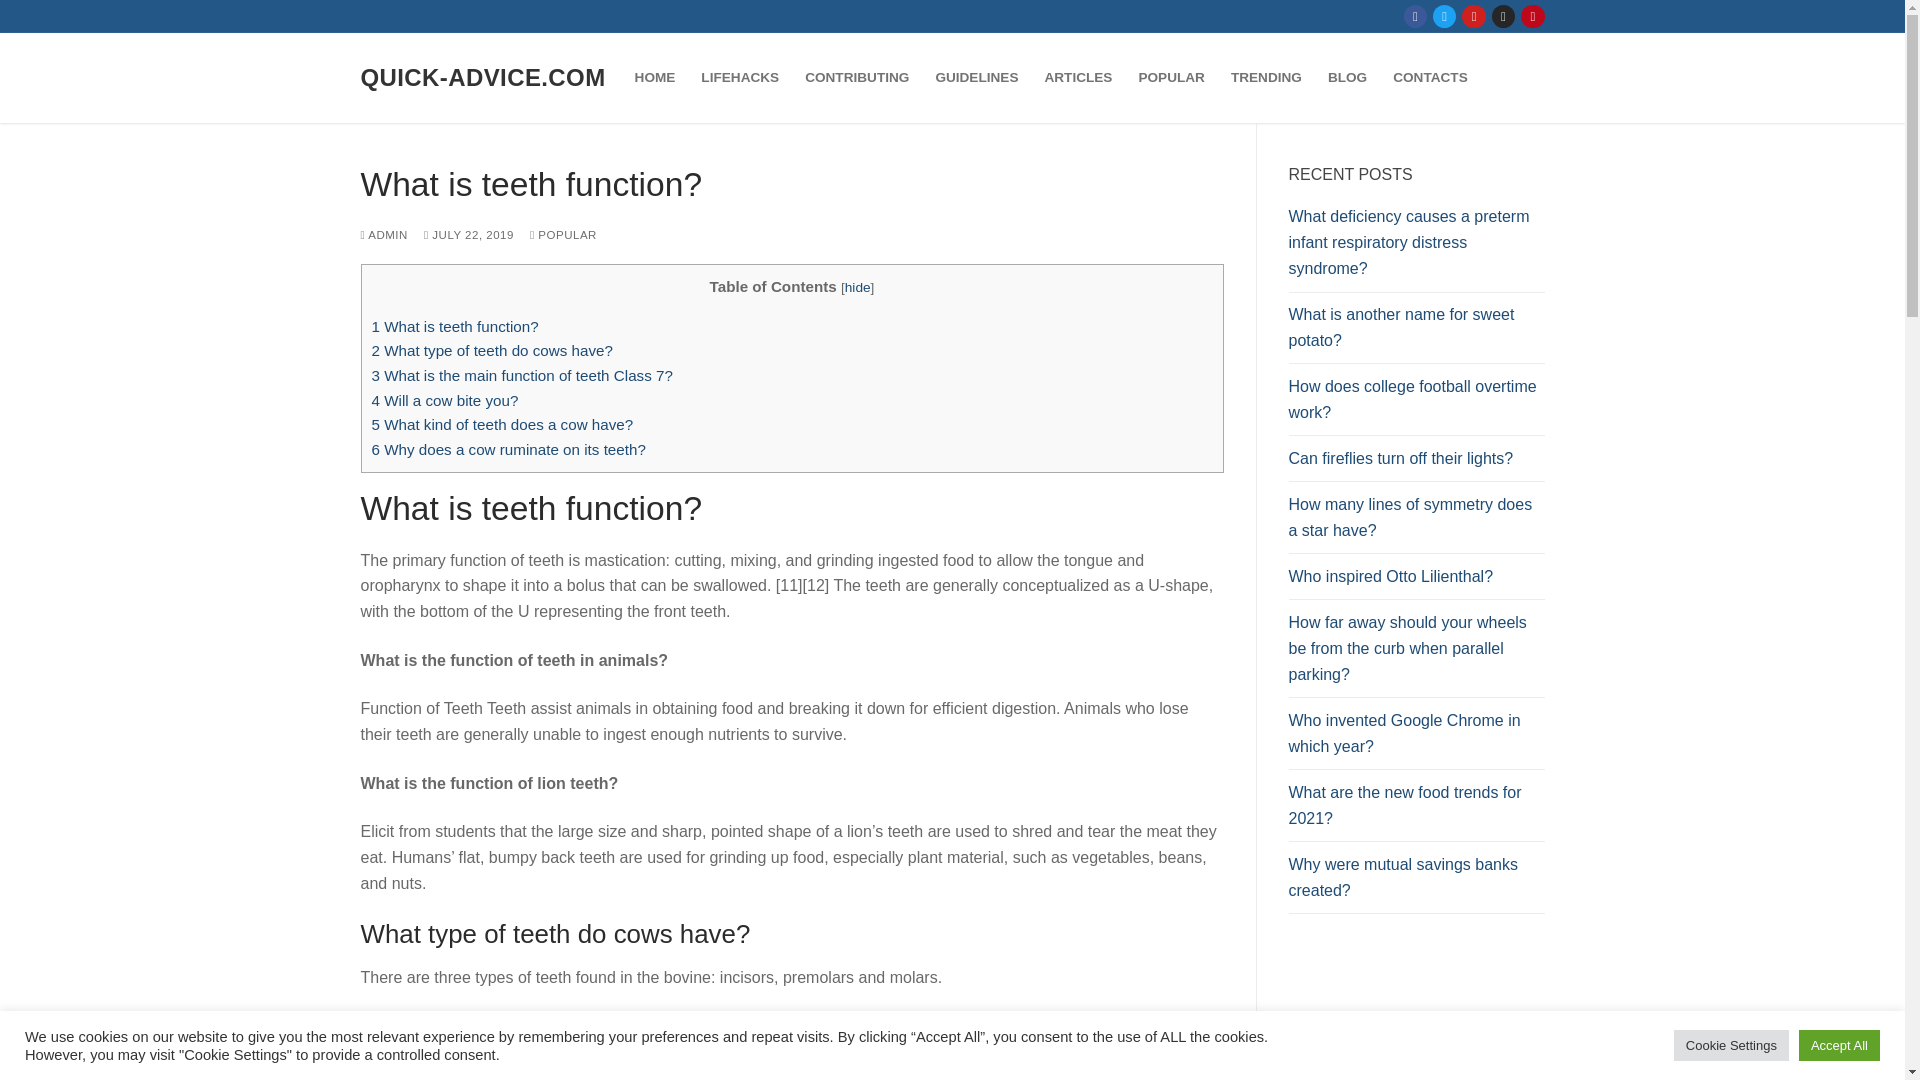 Image resolution: width=1920 pixels, height=1080 pixels. Describe the element at coordinates (656, 78) in the screenshot. I see `HOME` at that location.